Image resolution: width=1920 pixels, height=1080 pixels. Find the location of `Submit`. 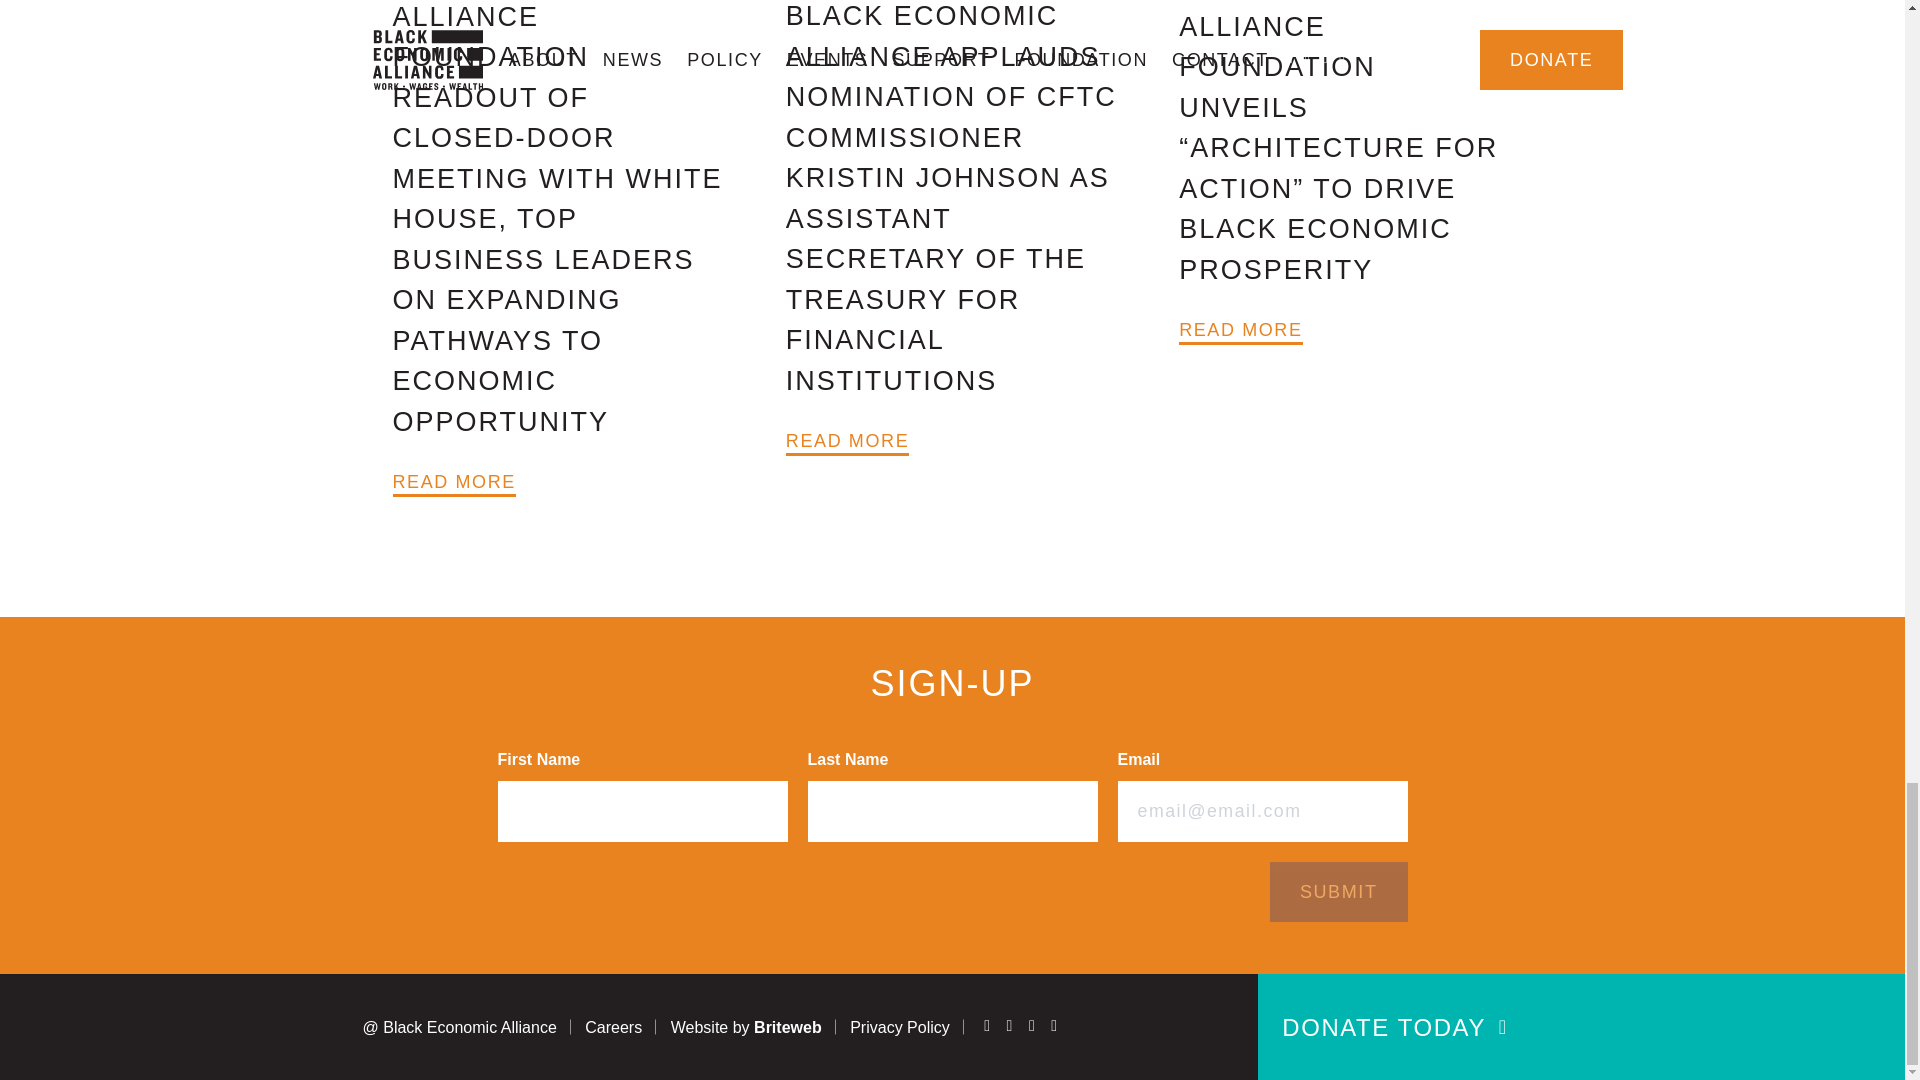

Submit is located at coordinates (1338, 892).